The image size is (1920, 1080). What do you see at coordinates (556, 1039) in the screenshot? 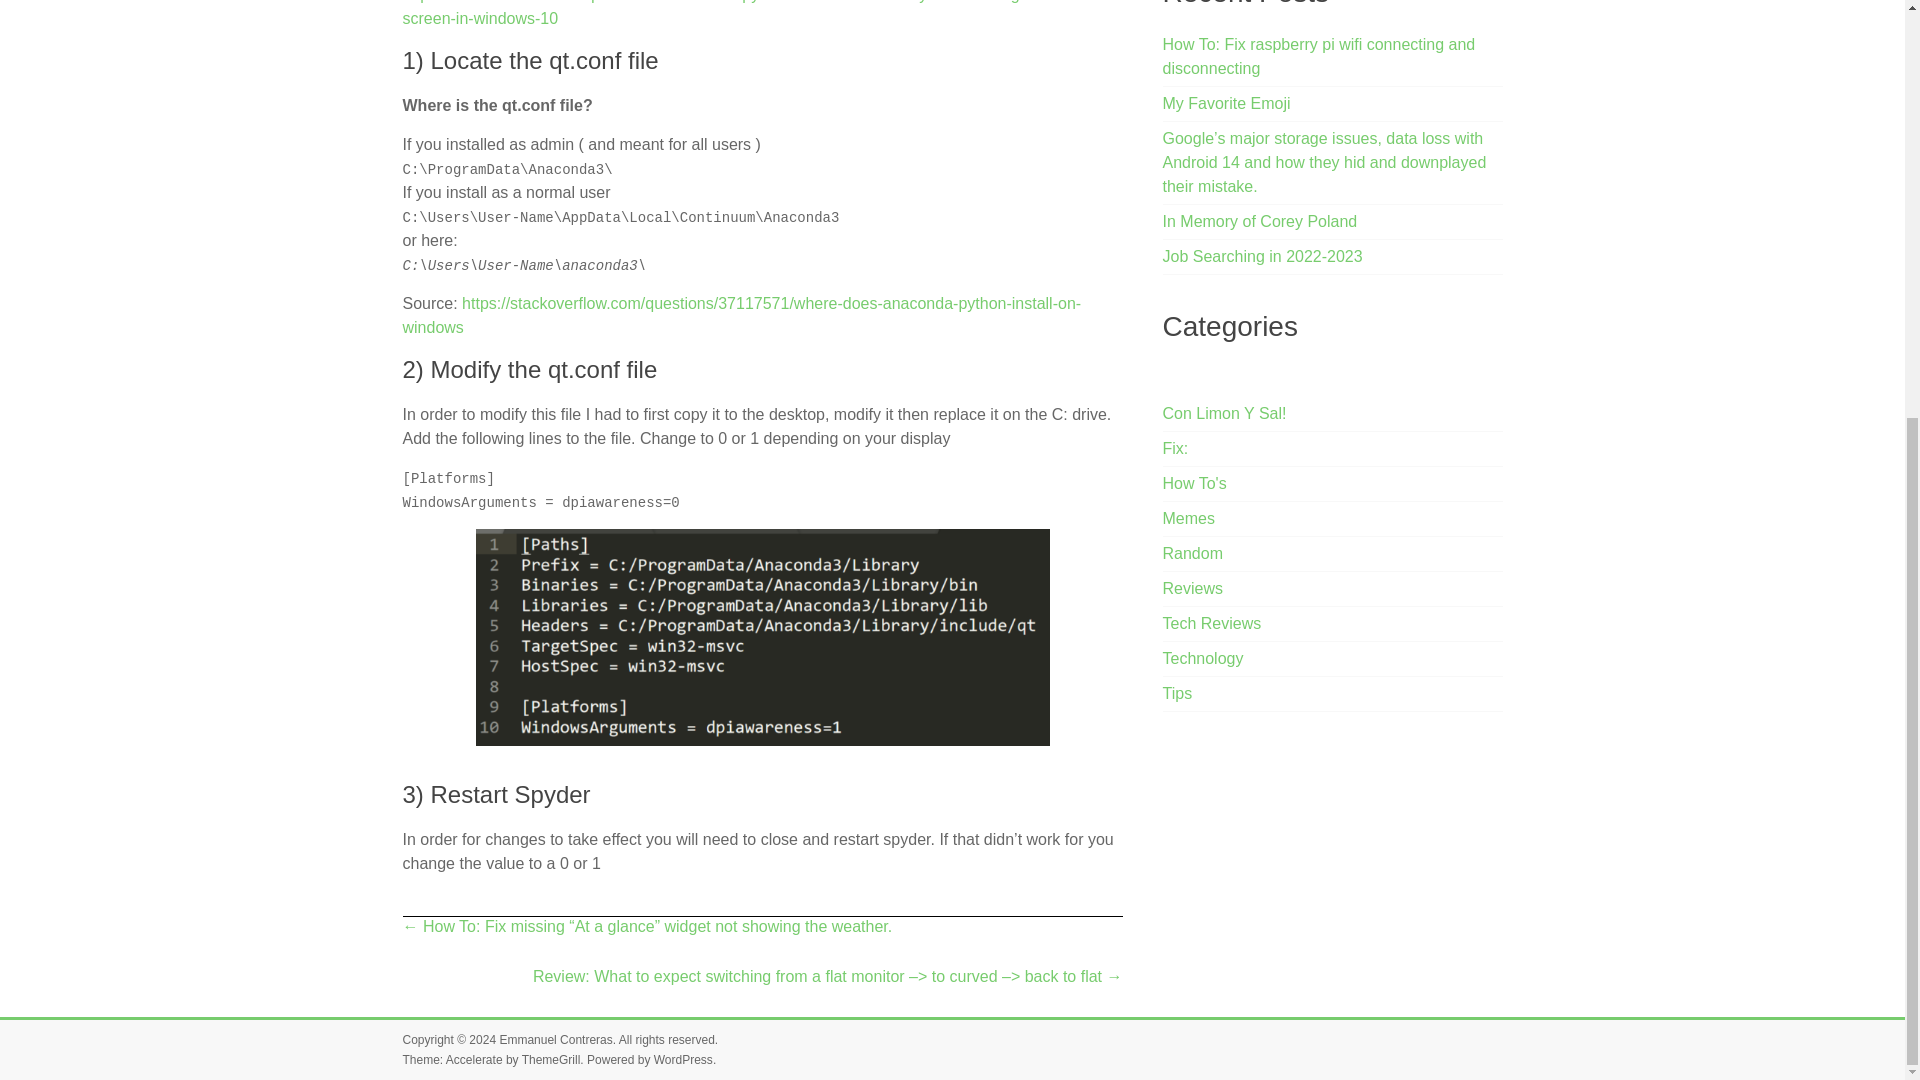
I see `Emmanuel Contreras` at bounding box center [556, 1039].